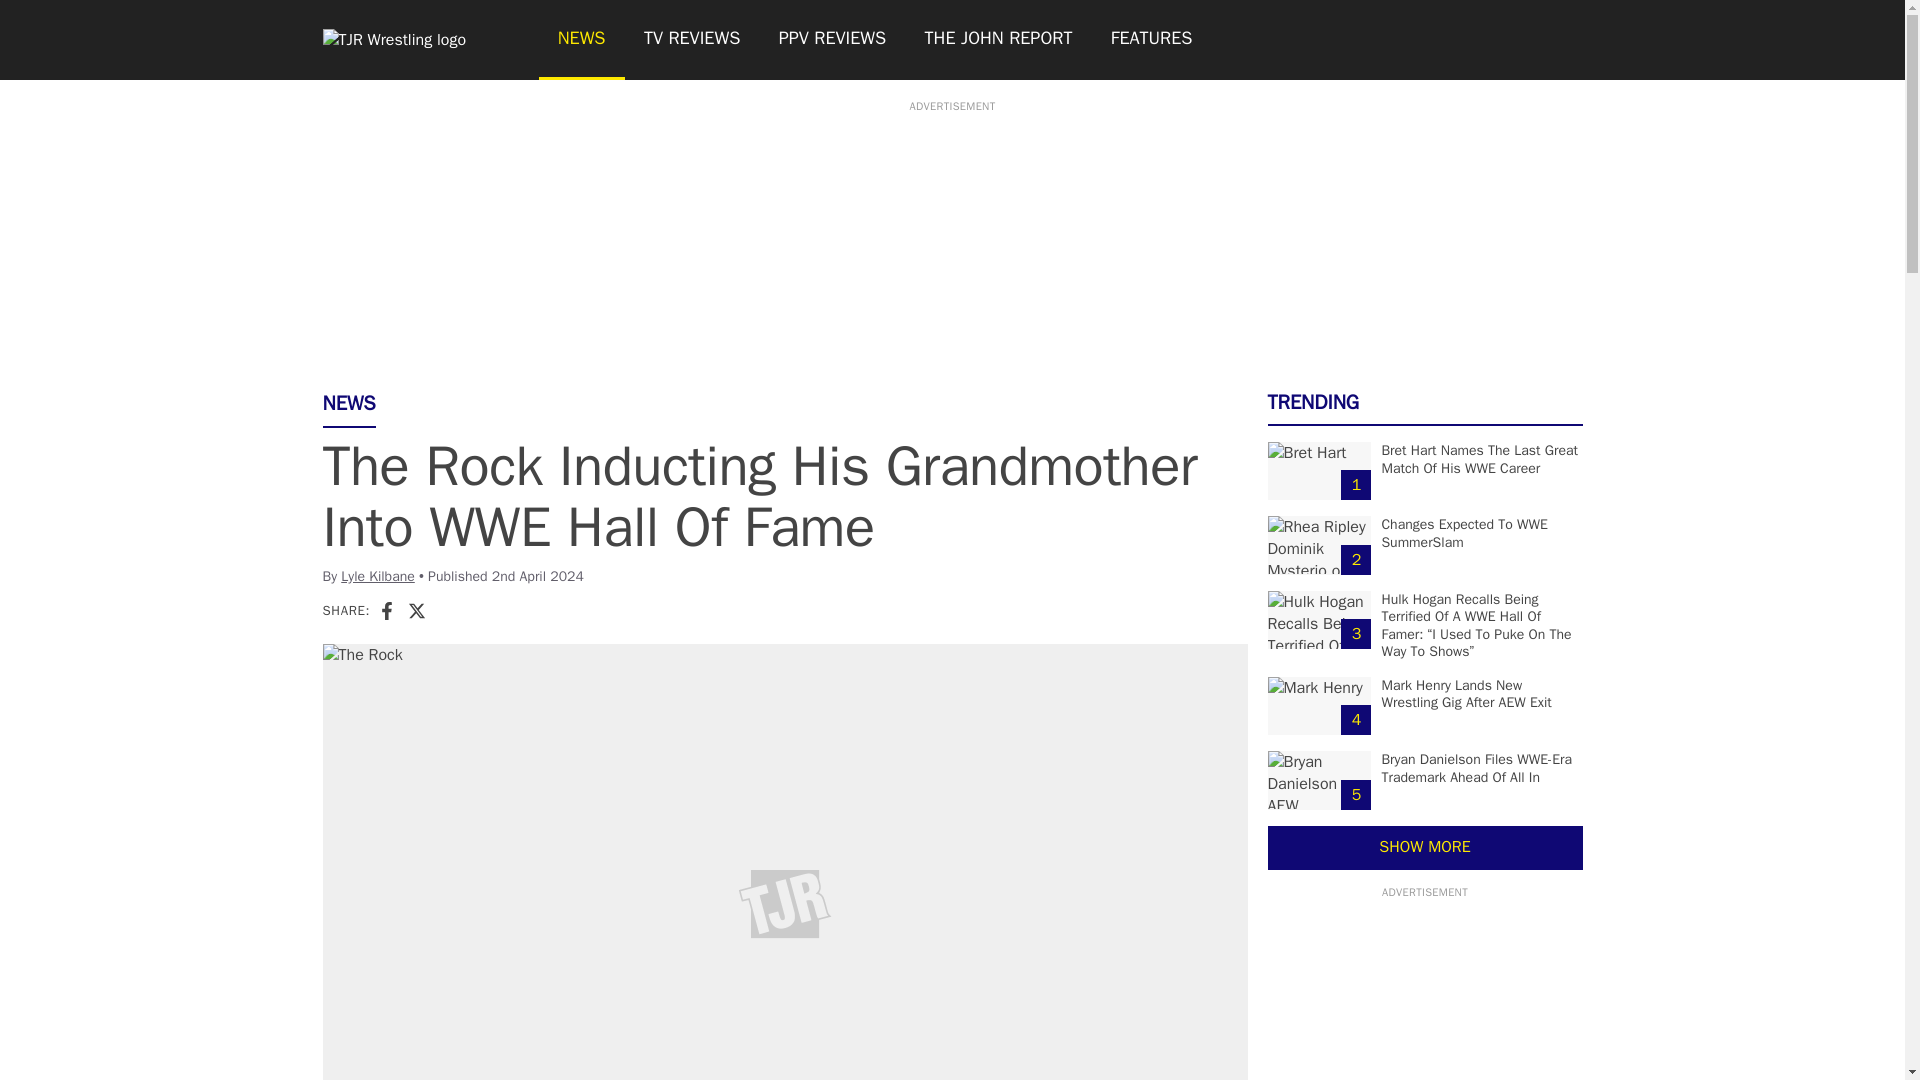 The width and height of the screenshot is (1920, 1080). Describe the element at coordinates (833, 40) in the screenshot. I see `PPV REVIEWS` at that location.